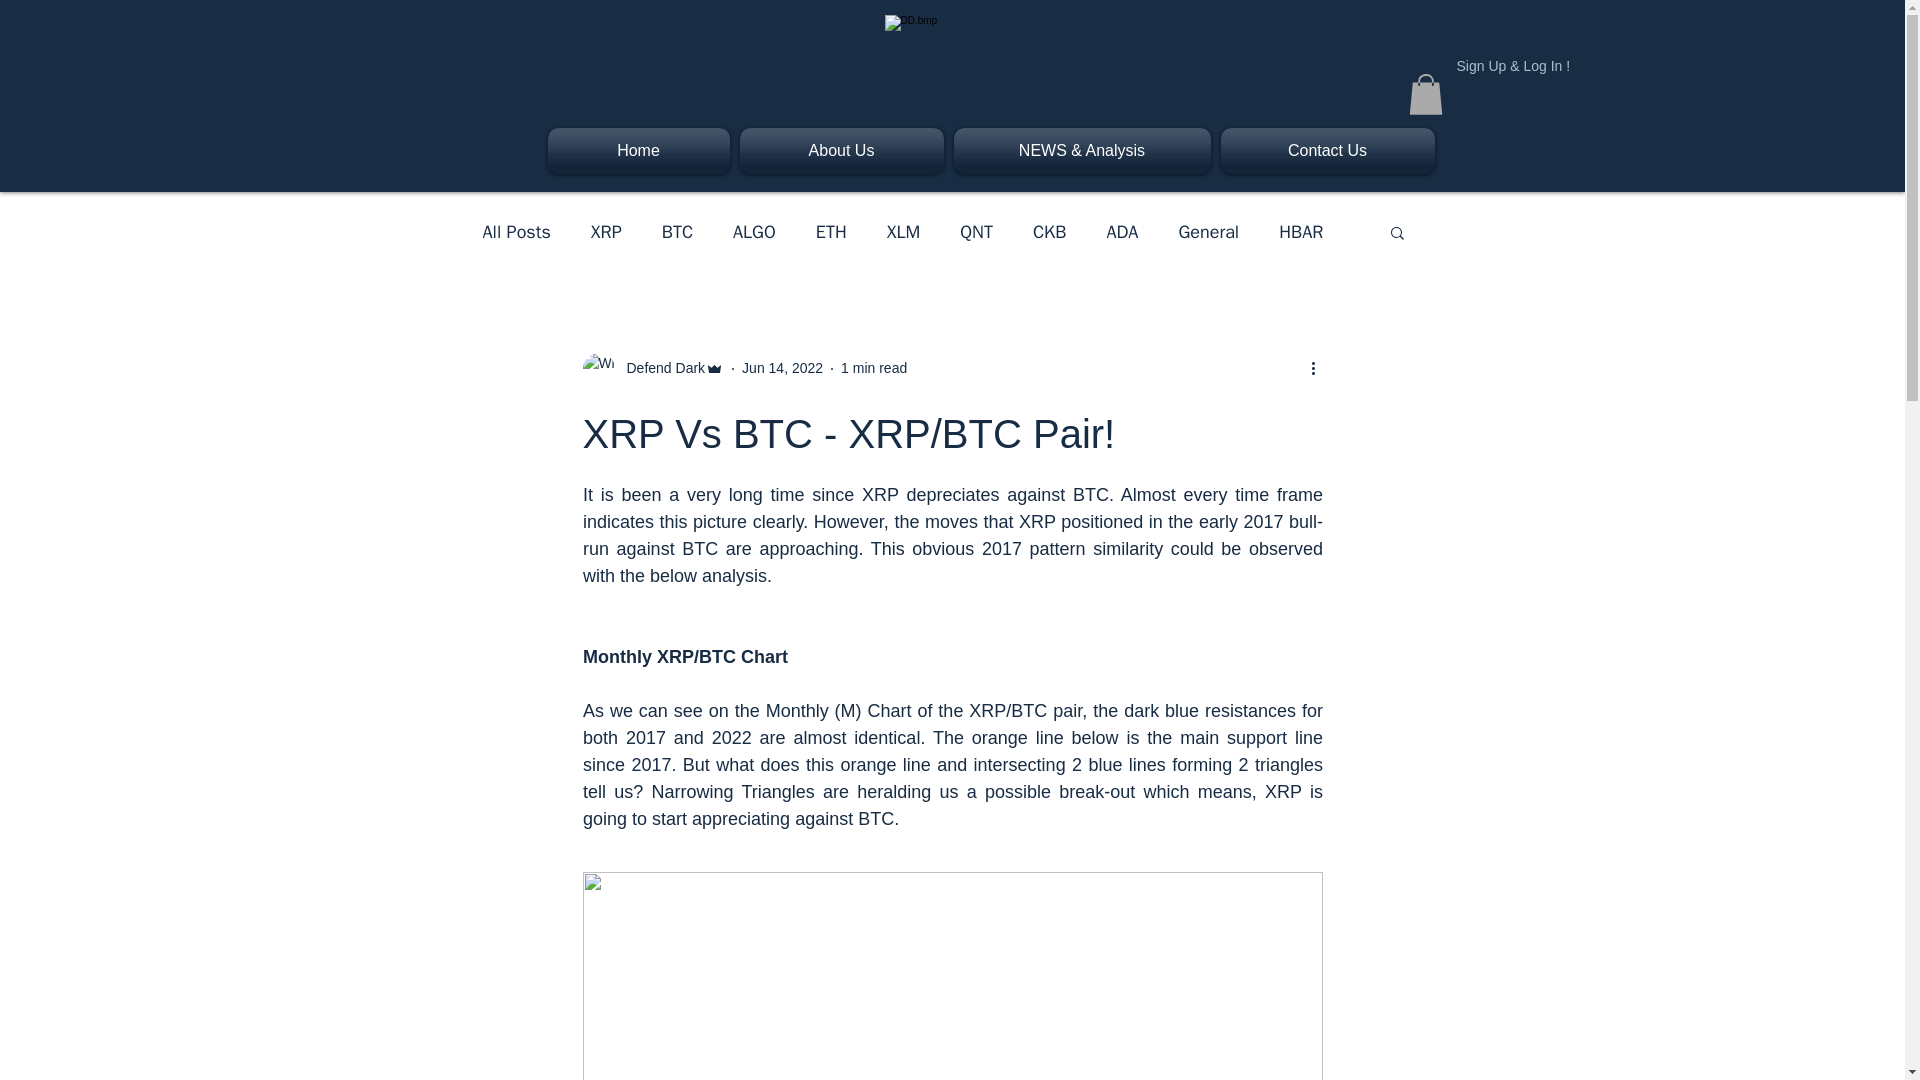 Image resolution: width=1920 pixels, height=1080 pixels. Describe the element at coordinates (831, 232) in the screenshot. I see `ETH` at that location.